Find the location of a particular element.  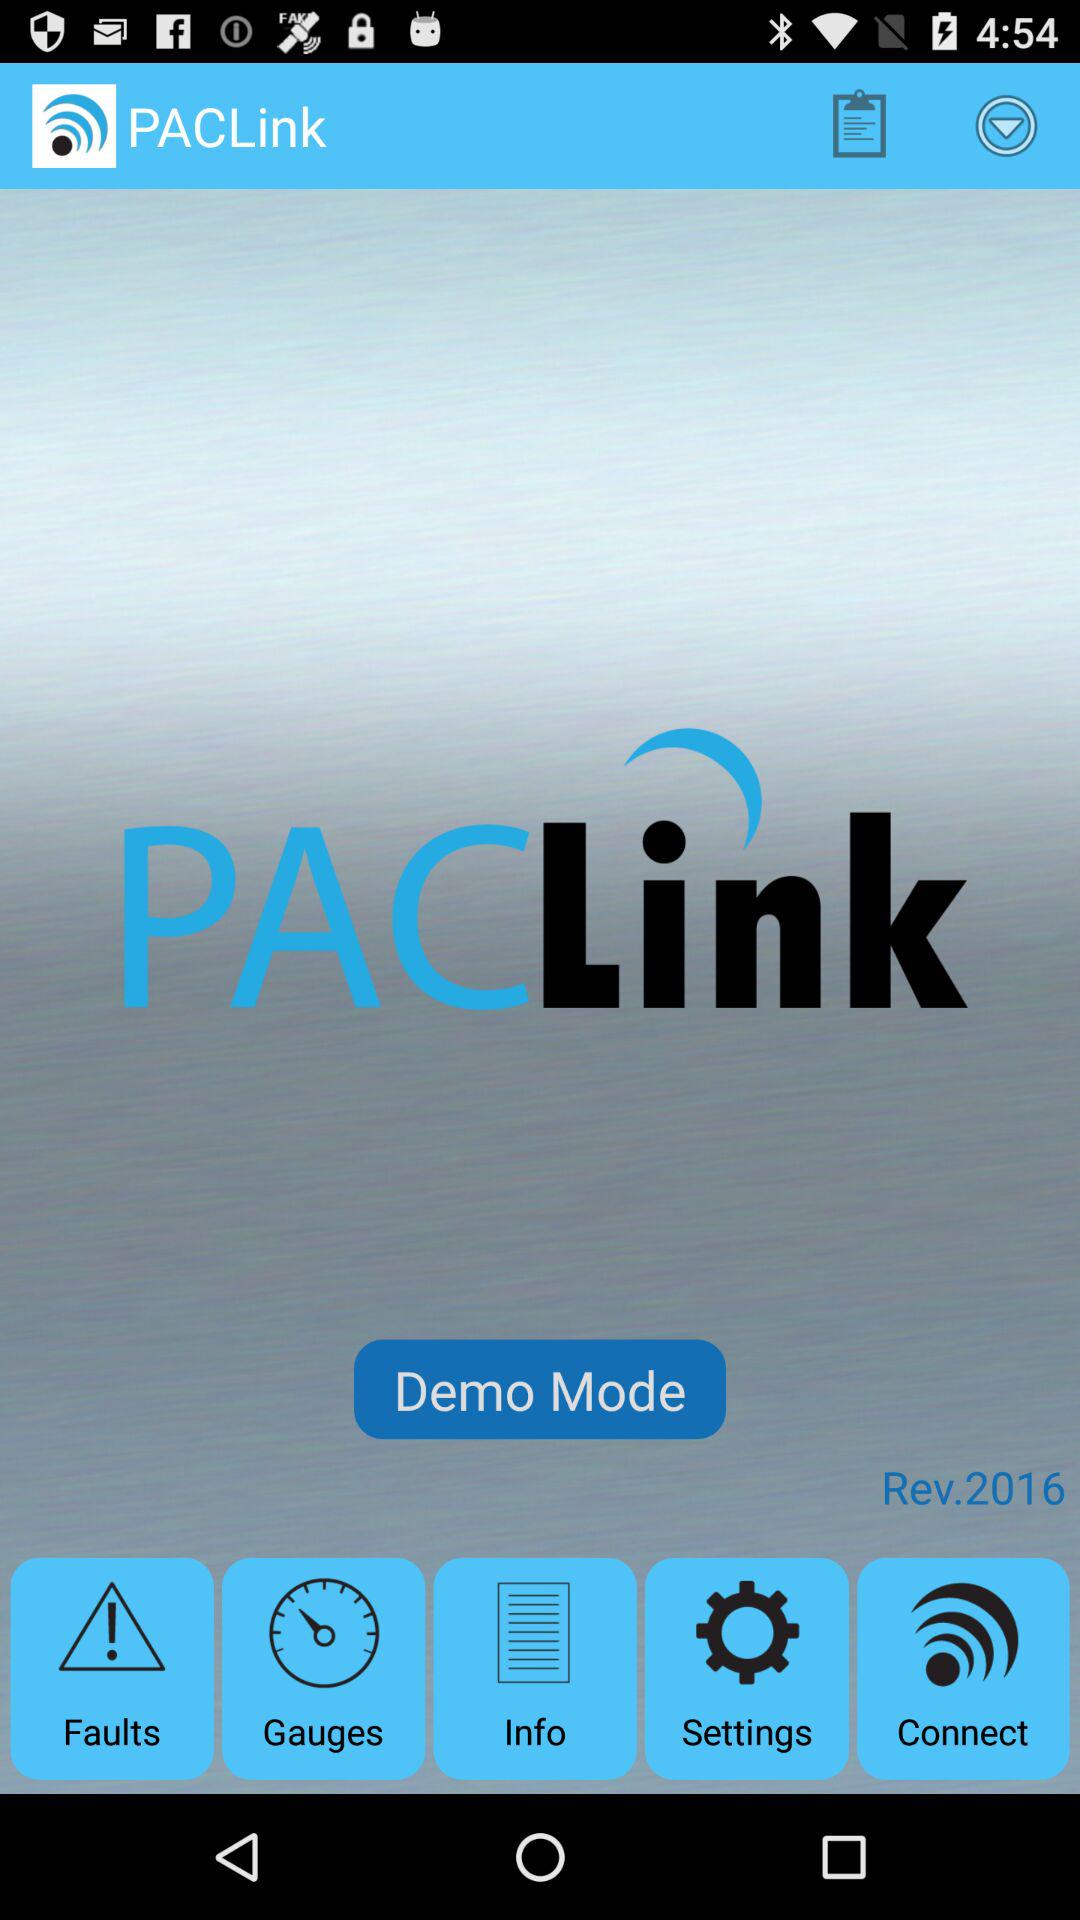

jump to the gauges is located at coordinates (324, 1668).